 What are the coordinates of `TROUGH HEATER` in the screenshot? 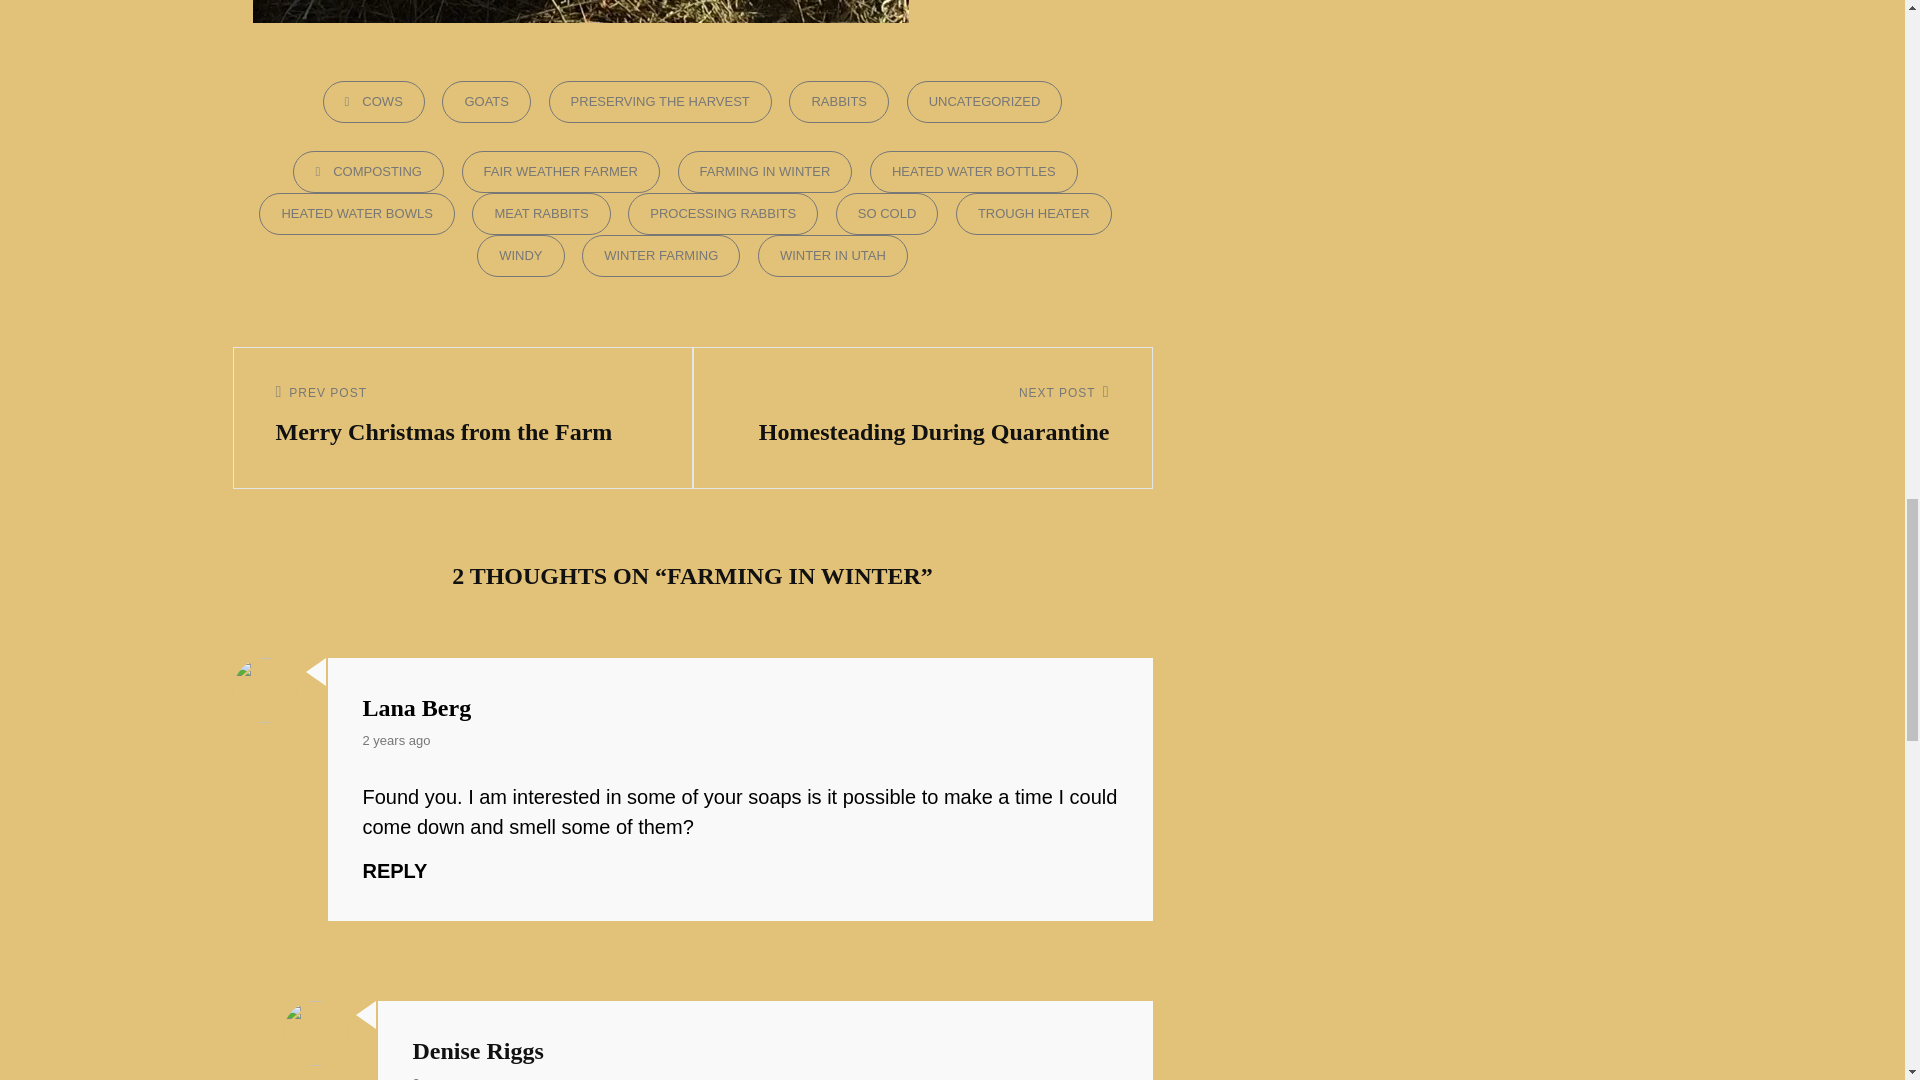 It's located at (1034, 214).